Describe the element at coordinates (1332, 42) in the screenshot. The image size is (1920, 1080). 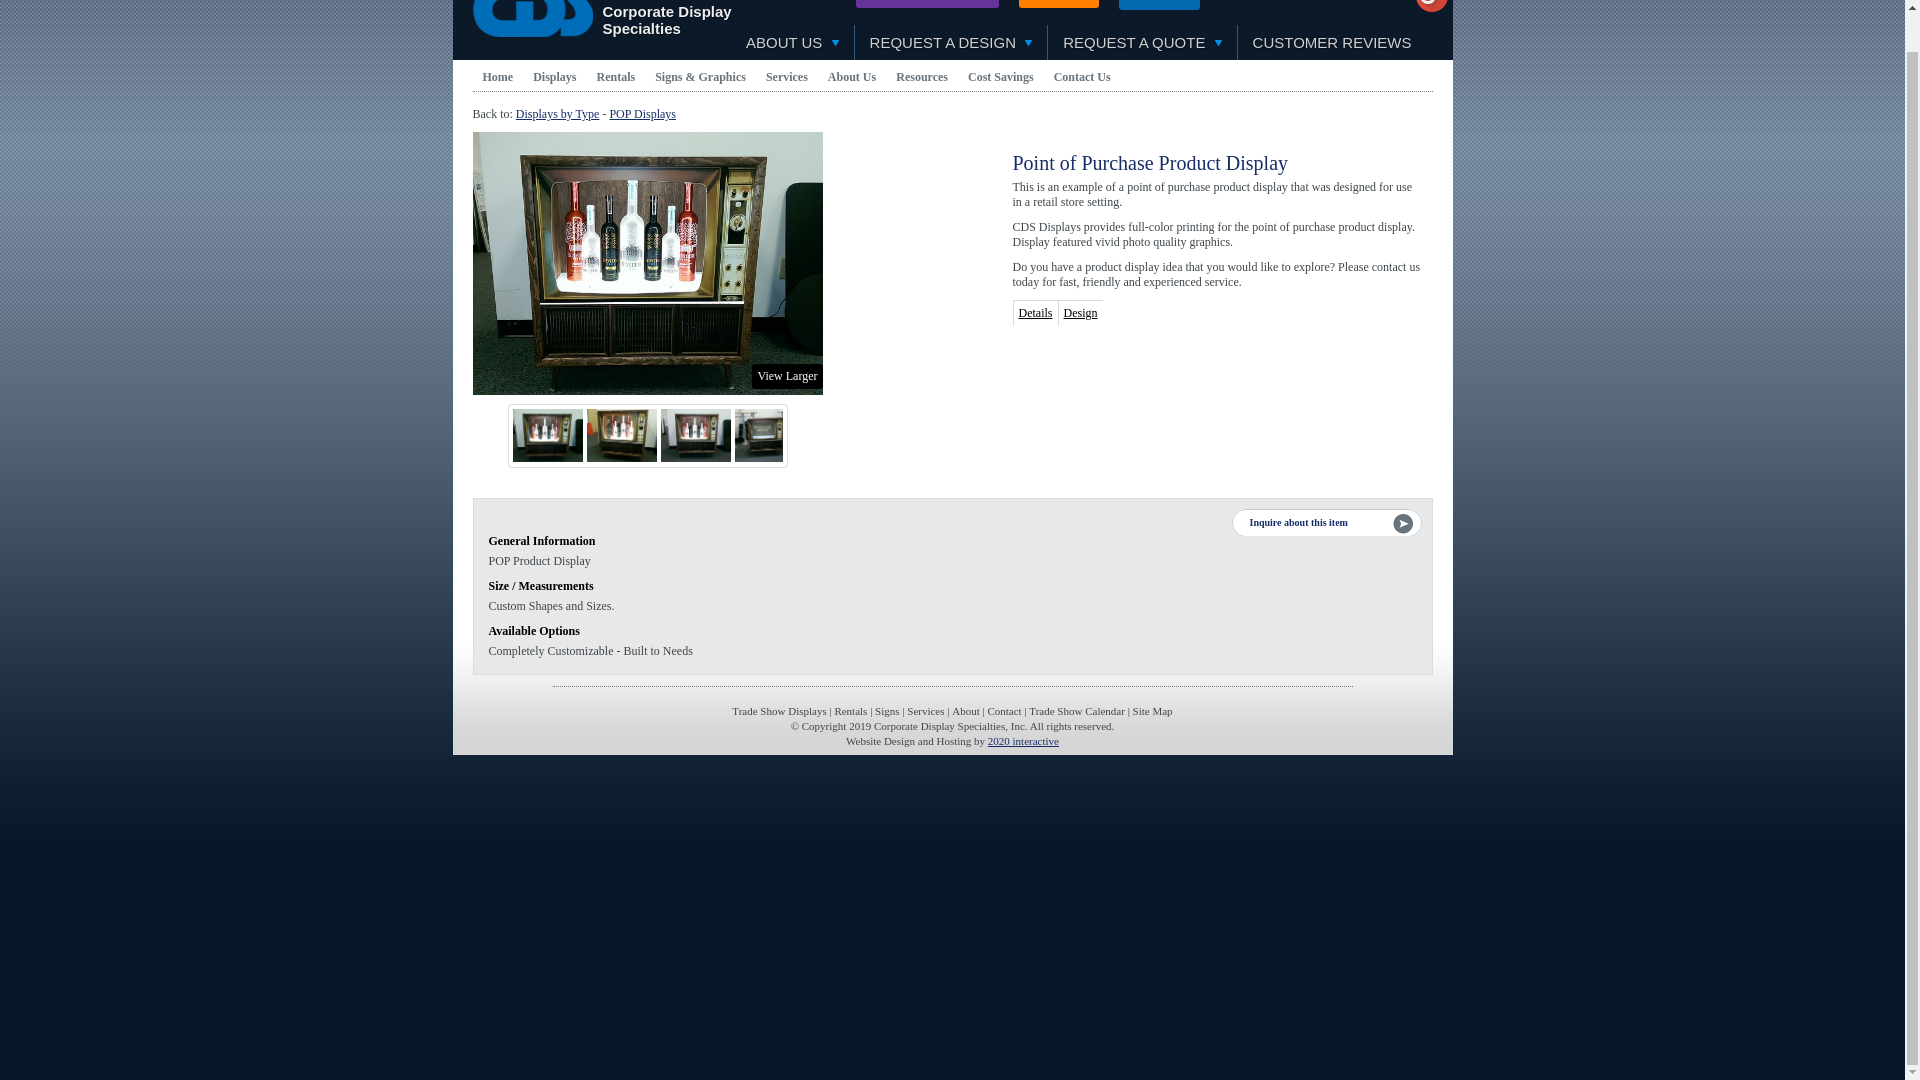
I see `CUSTOMER REVIEWS` at that location.